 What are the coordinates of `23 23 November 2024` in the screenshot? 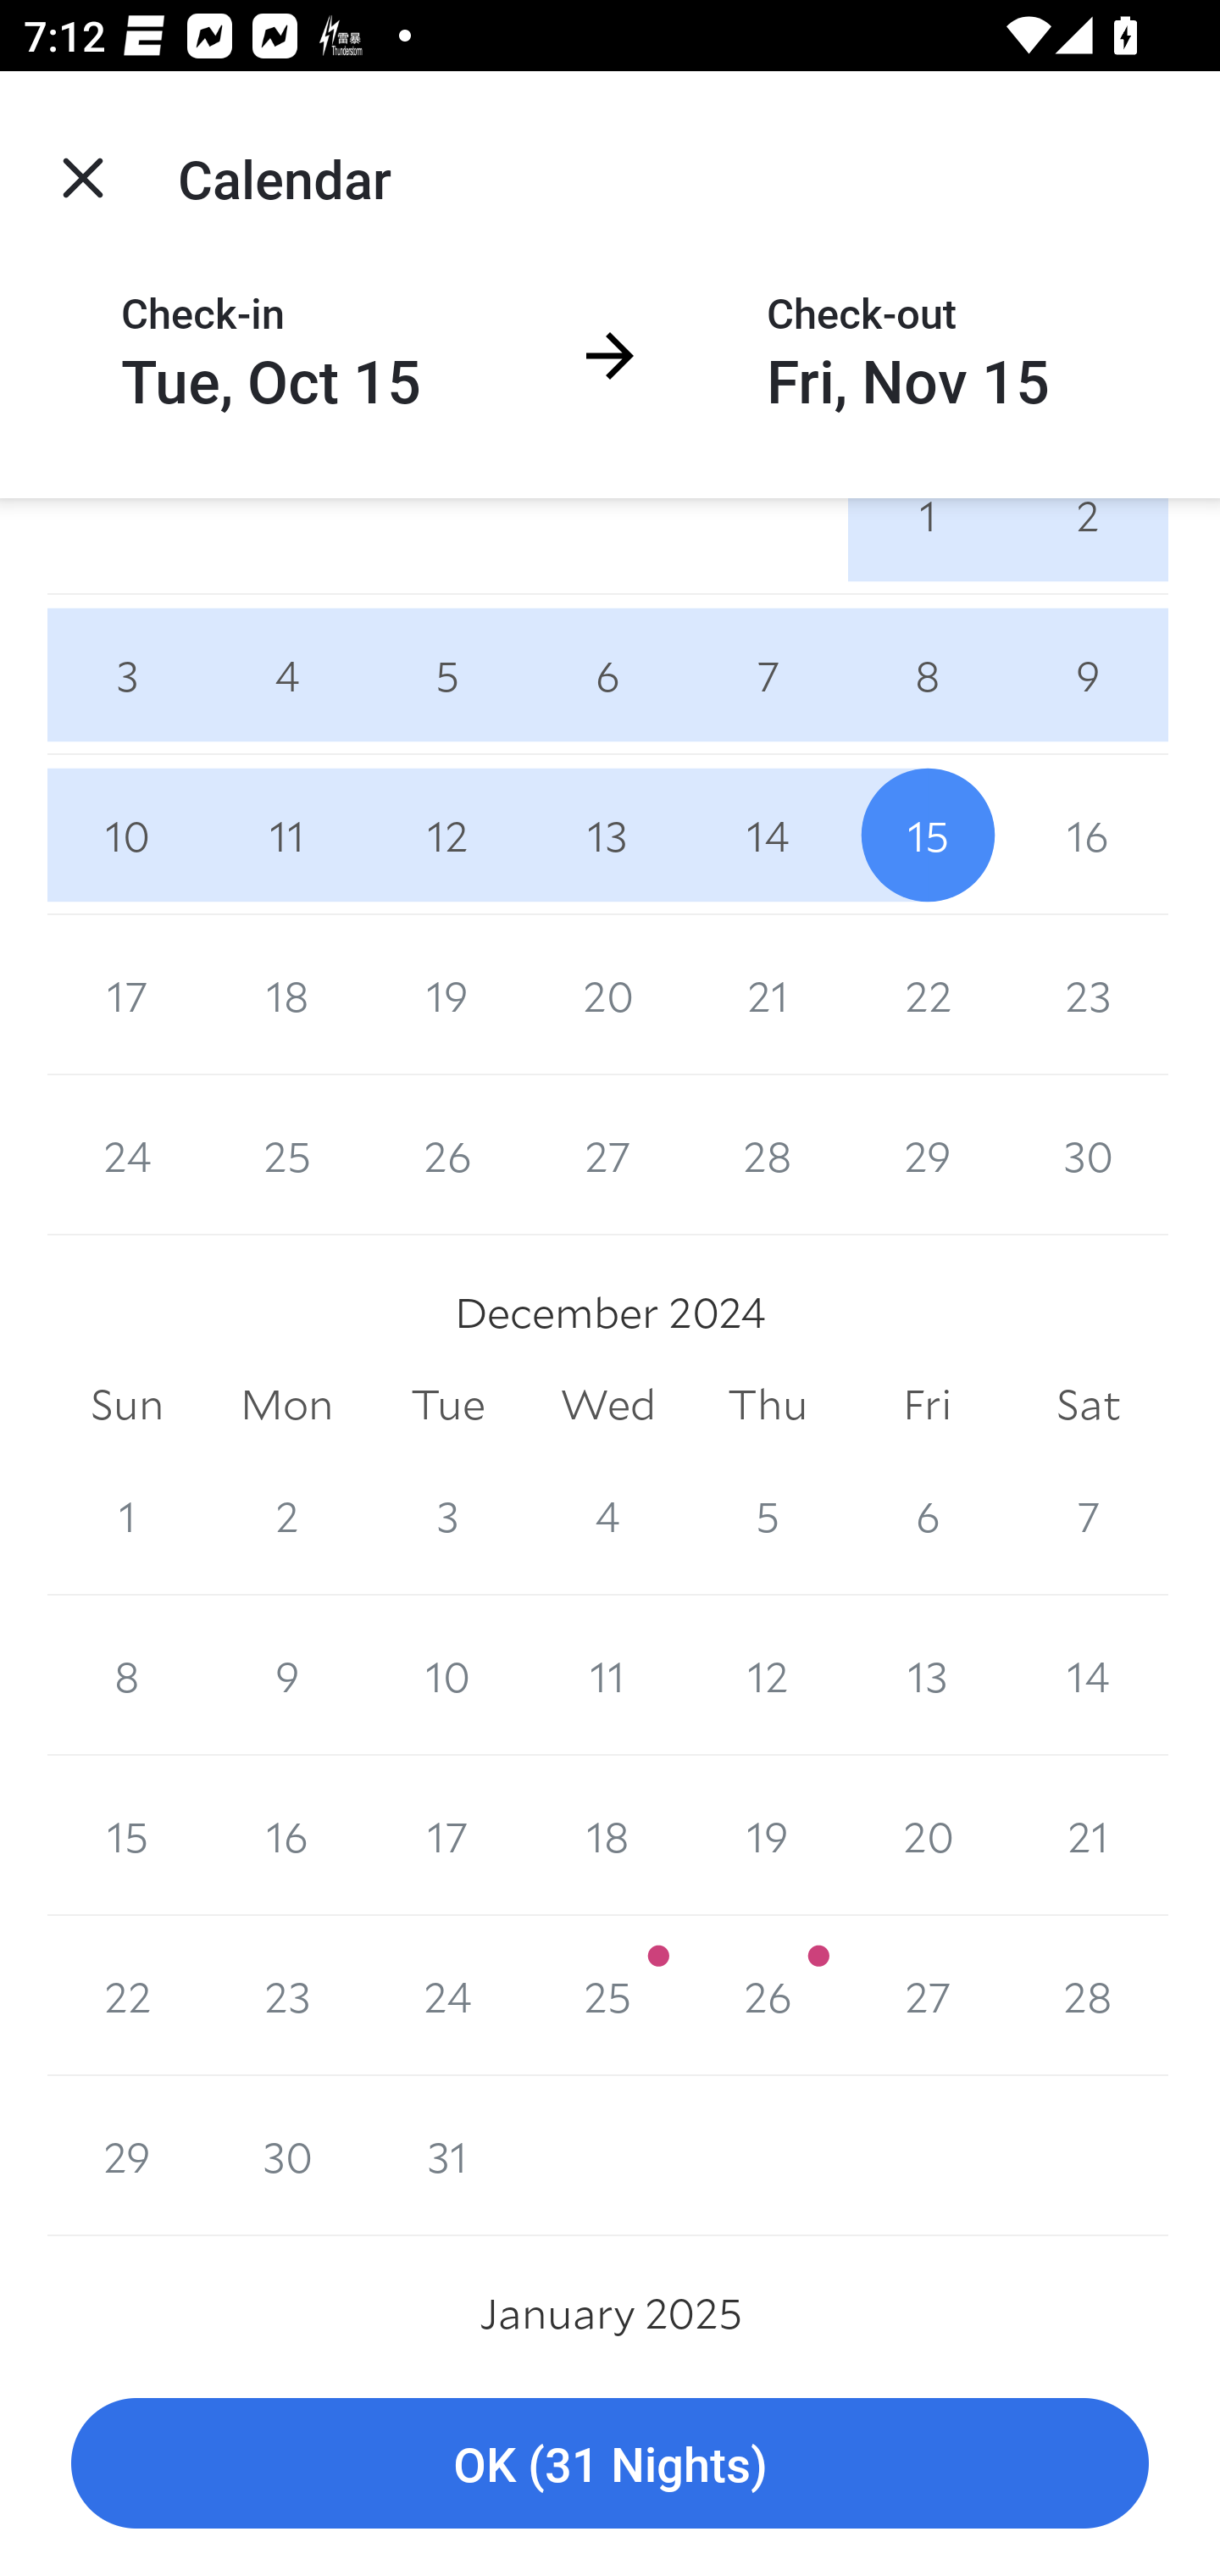 It's located at (1088, 994).